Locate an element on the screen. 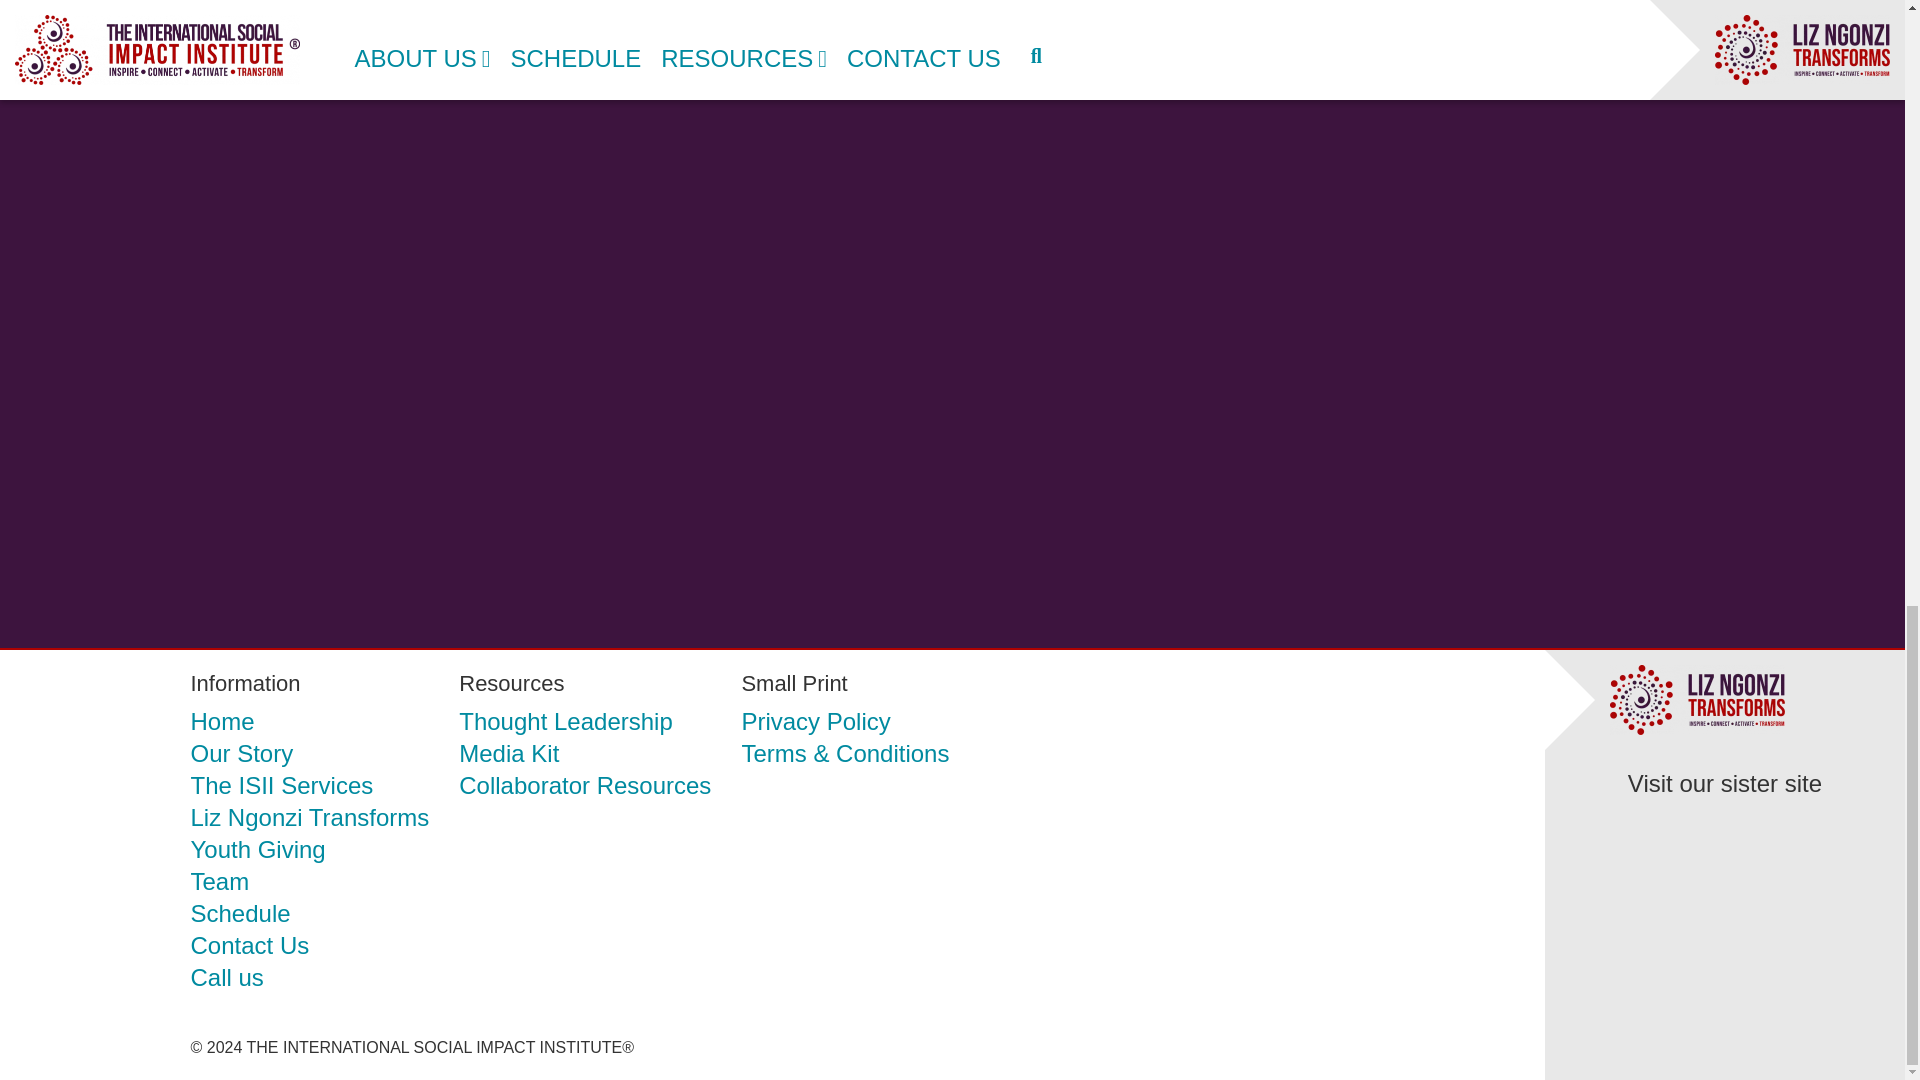 The height and width of the screenshot is (1080, 1920). Our Story is located at coordinates (242, 754).